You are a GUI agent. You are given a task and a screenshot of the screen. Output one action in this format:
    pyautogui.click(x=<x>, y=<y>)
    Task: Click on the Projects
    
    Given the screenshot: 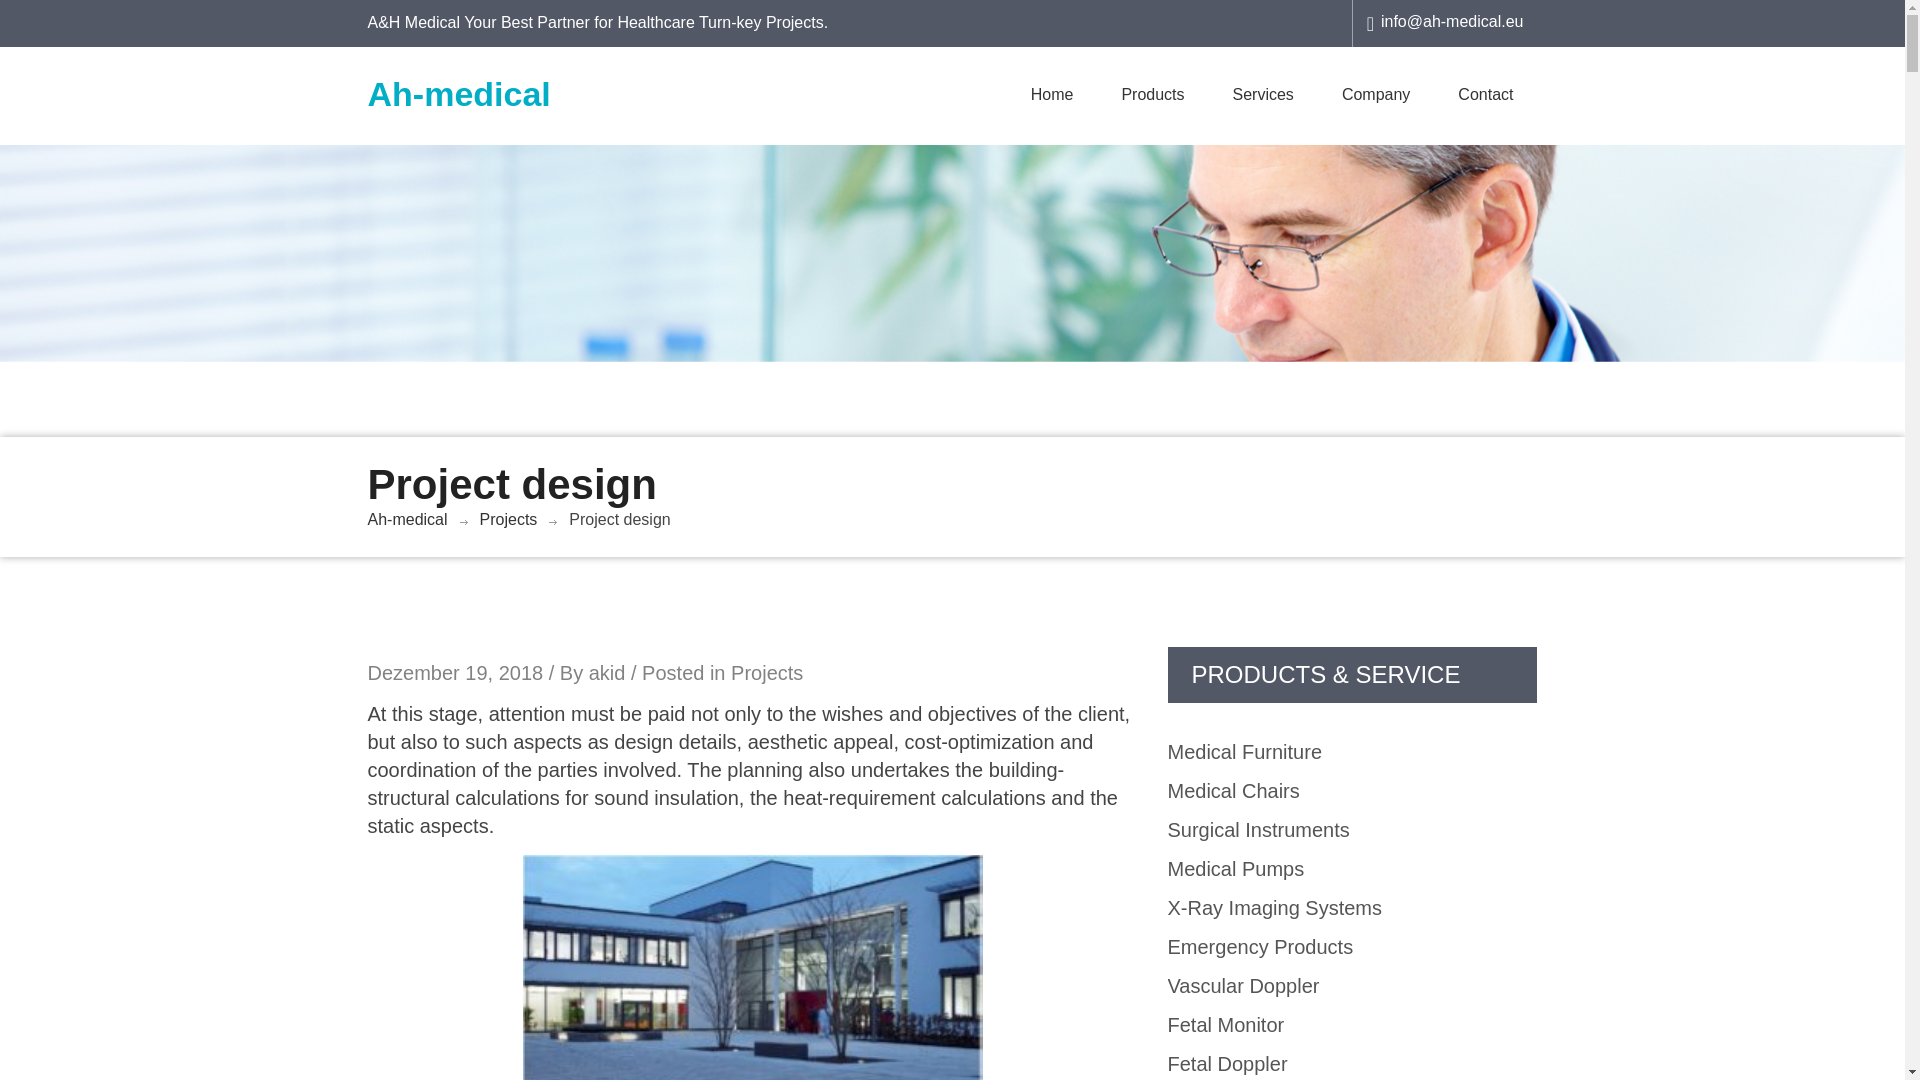 What is the action you would take?
    pyautogui.click(x=508, y=519)
    